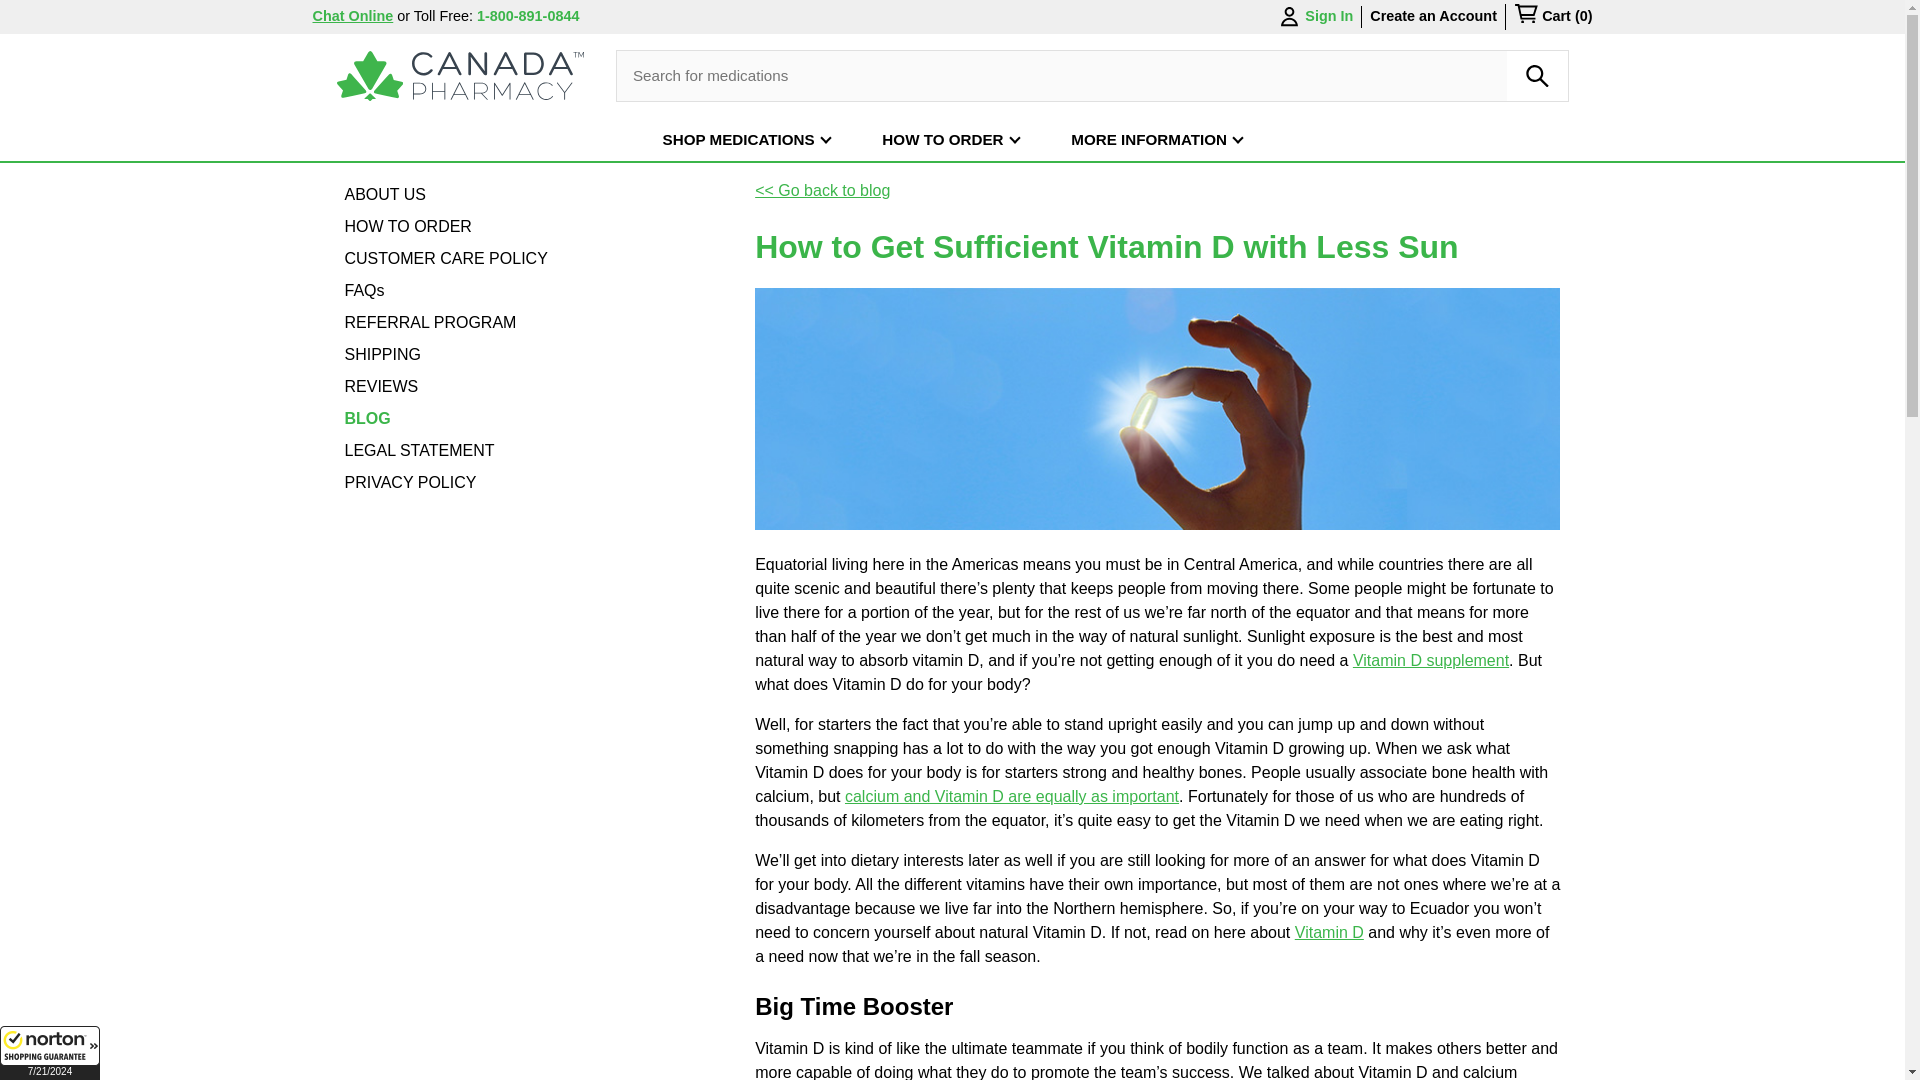 The height and width of the screenshot is (1080, 1920). What do you see at coordinates (496, 15) in the screenshot?
I see `Toll Free: 1-800-891-0844` at bounding box center [496, 15].